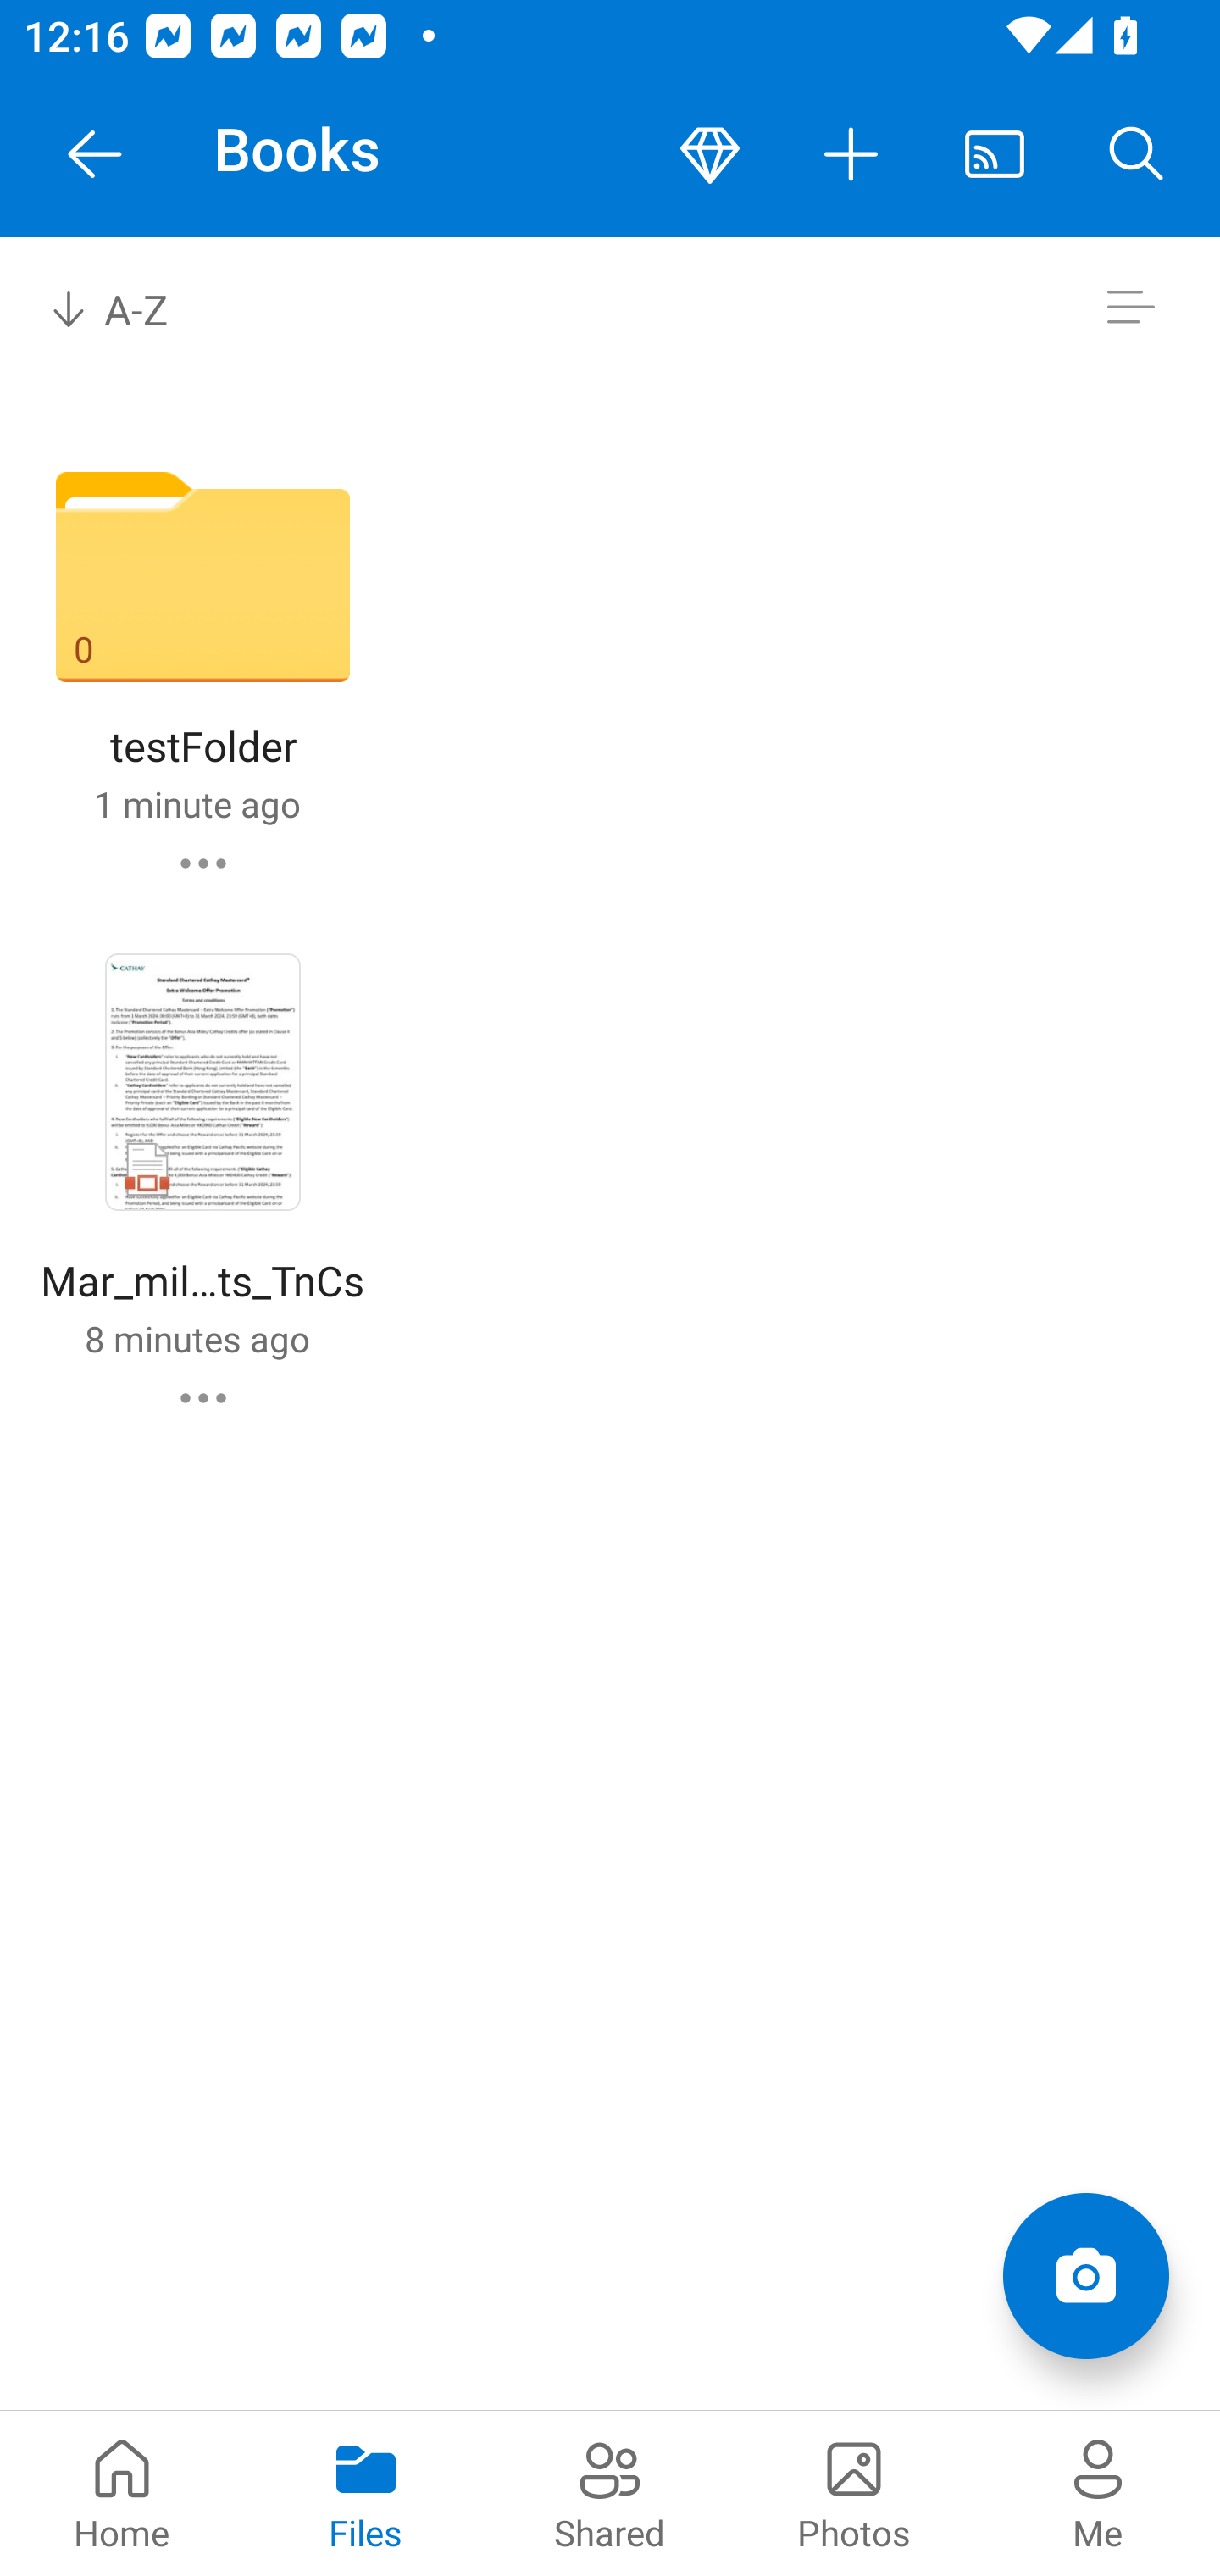  What do you see at coordinates (1098, 2493) in the screenshot?
I see `Me pivot Me` at bounding box center [1098, 2493].